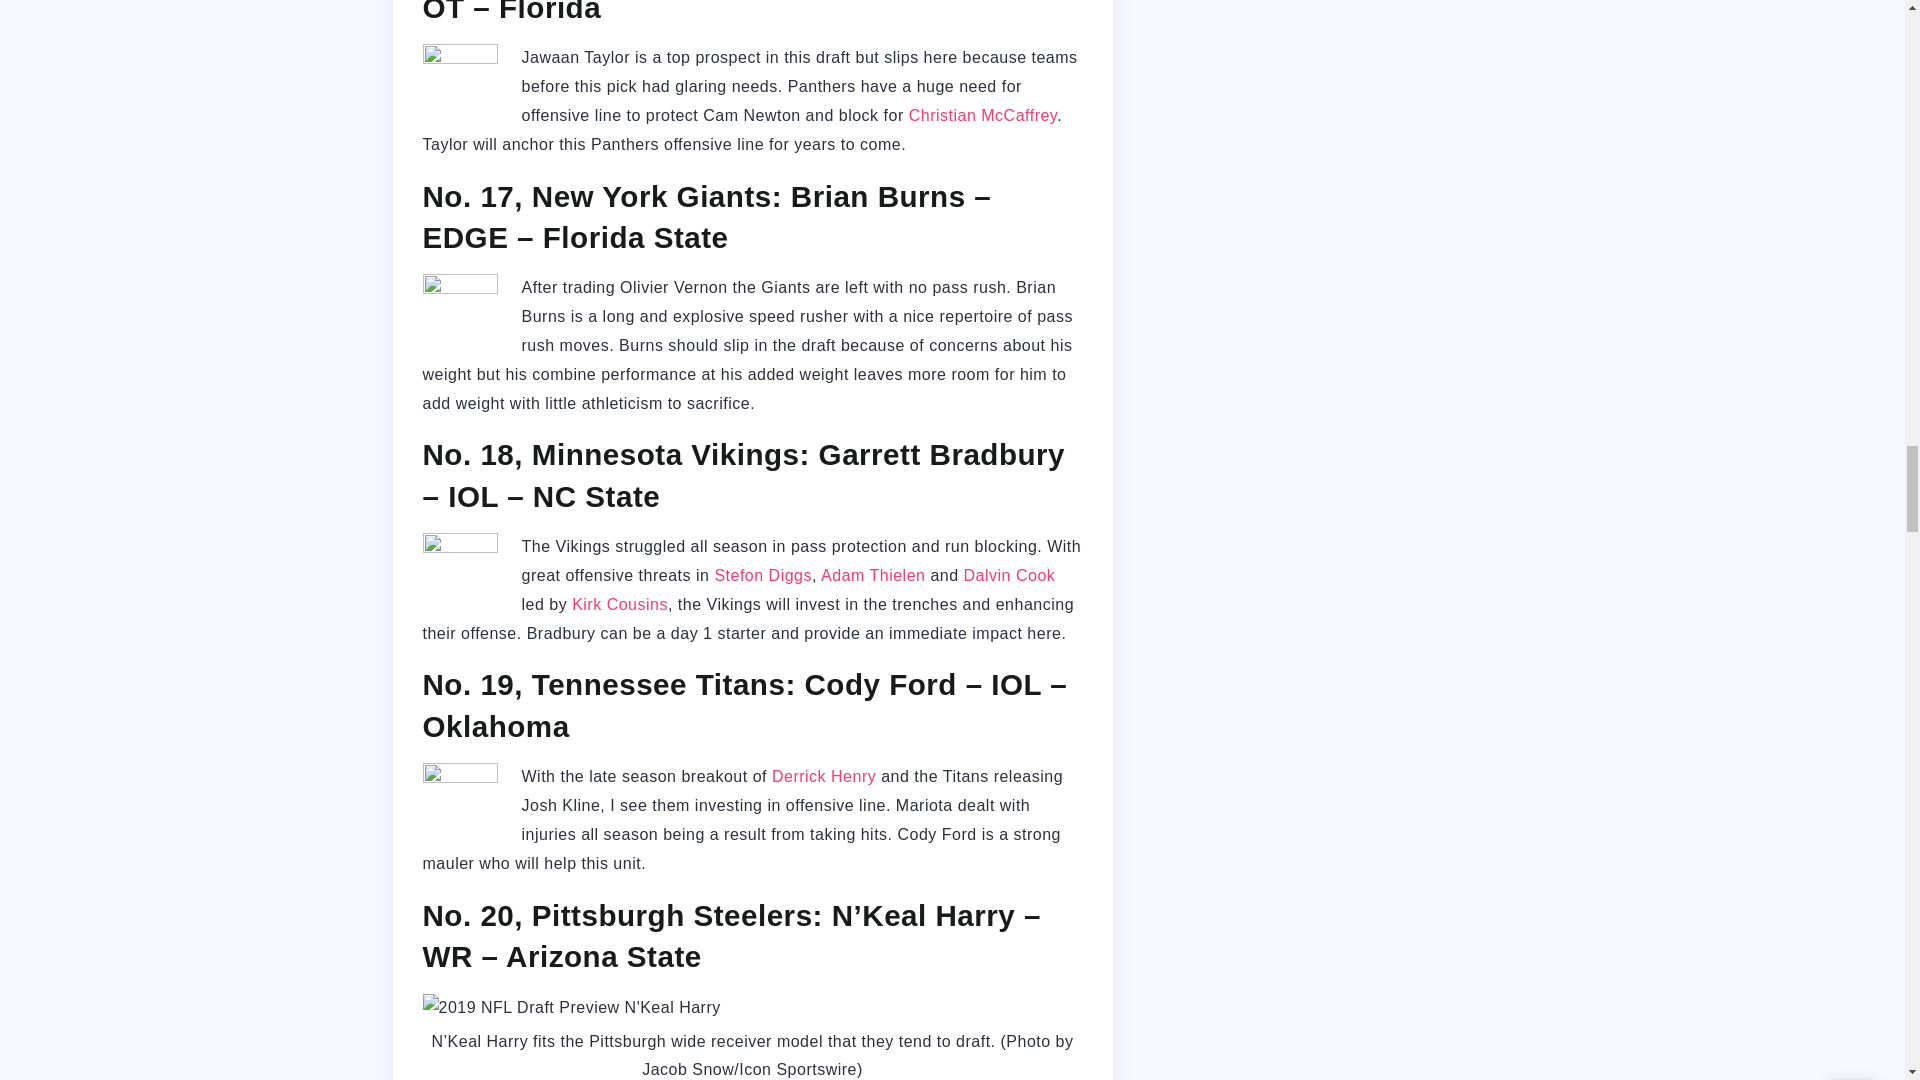 Image resolution: width=1920 pixels, height=1080 pixels. I want to click on Dalvin Cook fantasy football news, stats and projections, so click(1010, 576).